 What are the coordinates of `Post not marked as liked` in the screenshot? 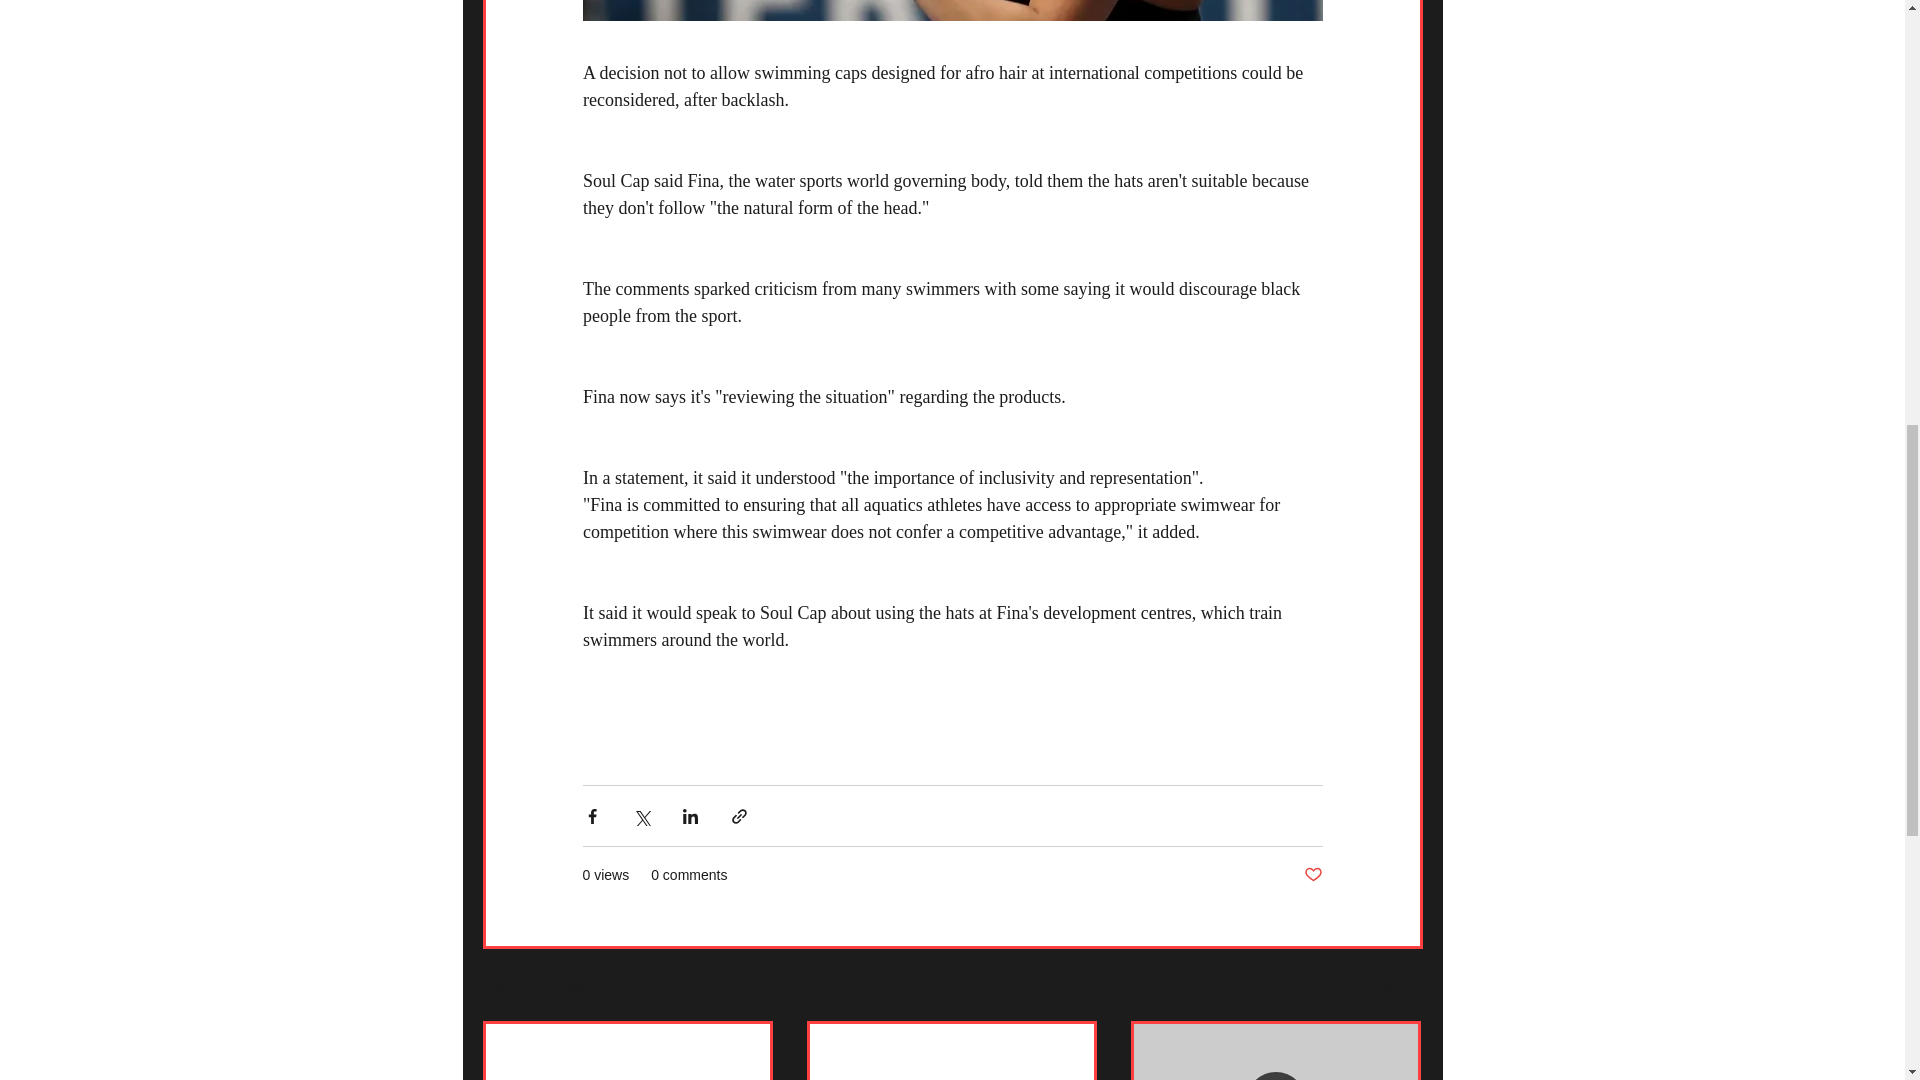 It's located at (1312, 875).